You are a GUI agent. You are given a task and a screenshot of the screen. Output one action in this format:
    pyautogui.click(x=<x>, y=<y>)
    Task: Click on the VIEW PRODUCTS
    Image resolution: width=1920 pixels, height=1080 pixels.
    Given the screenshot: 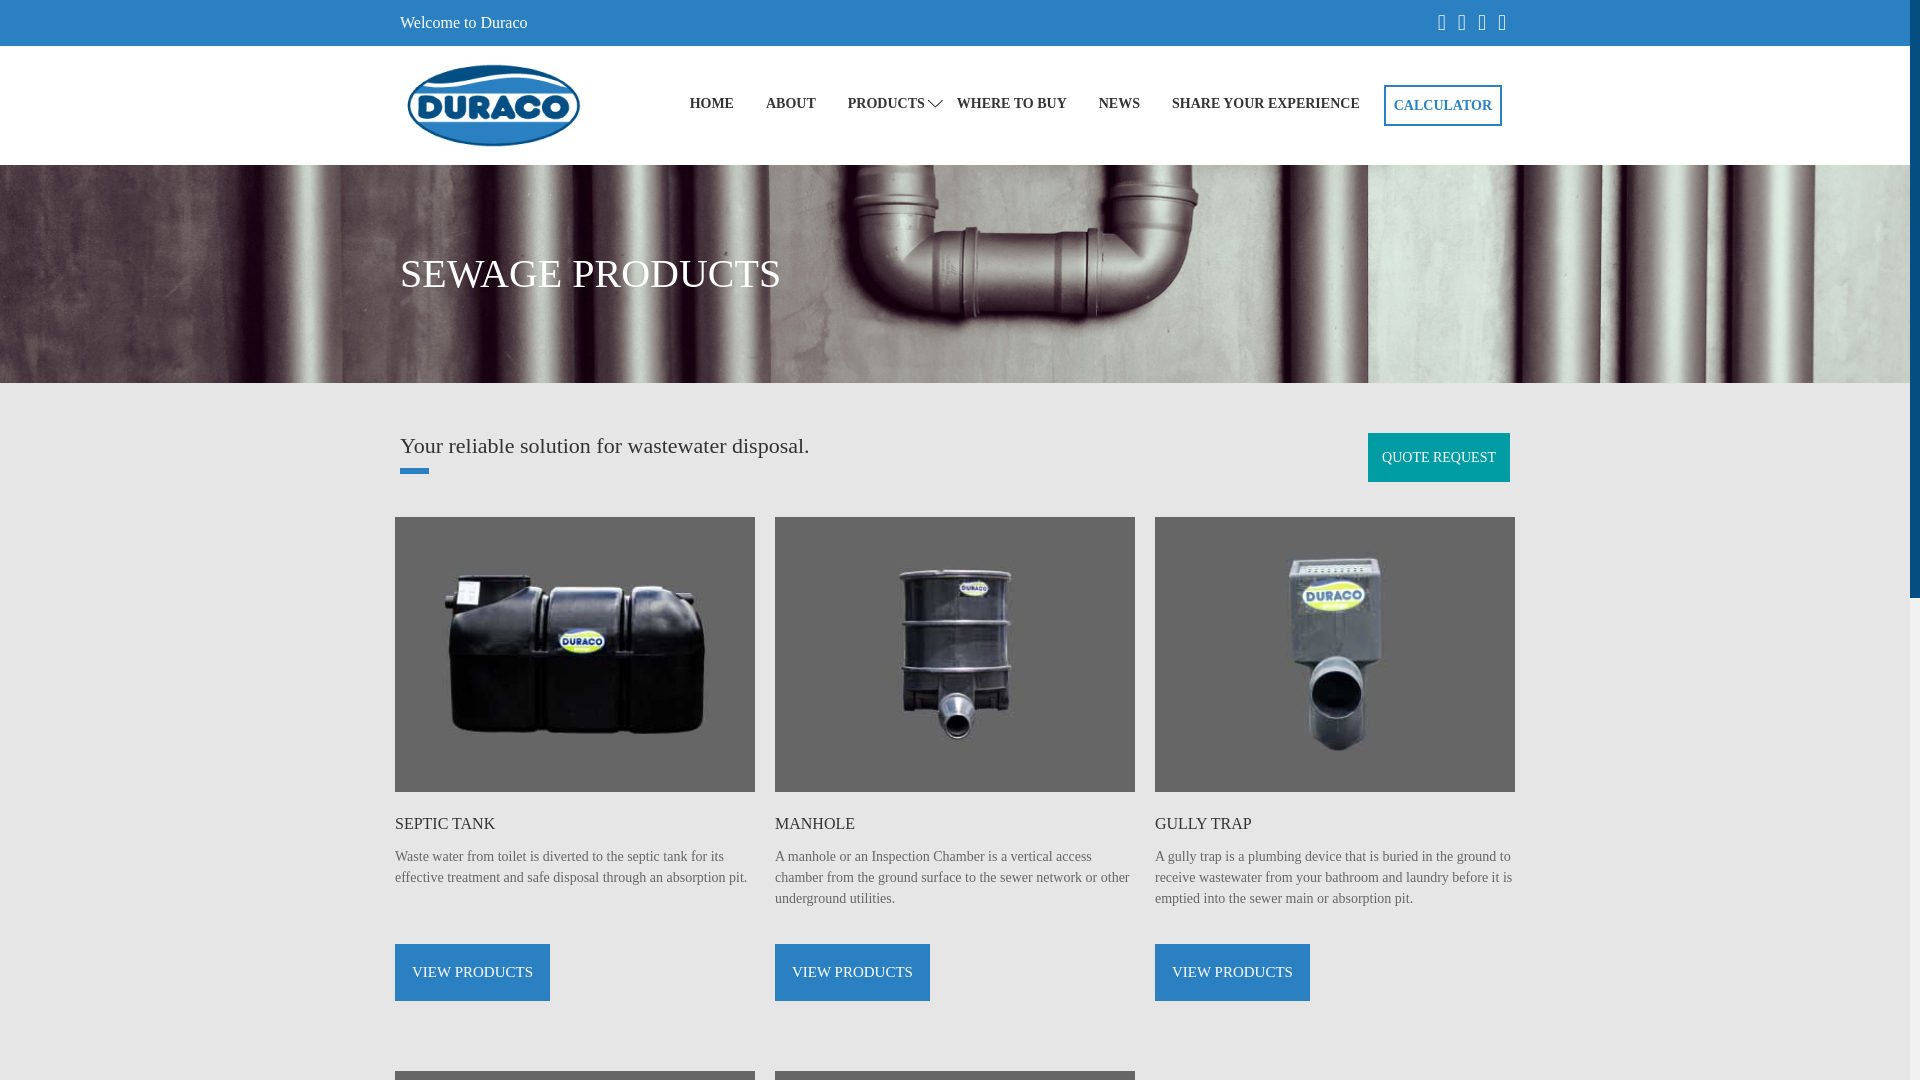 What is the action you would take?
    pyautogui.click(x=852, y=972)
    